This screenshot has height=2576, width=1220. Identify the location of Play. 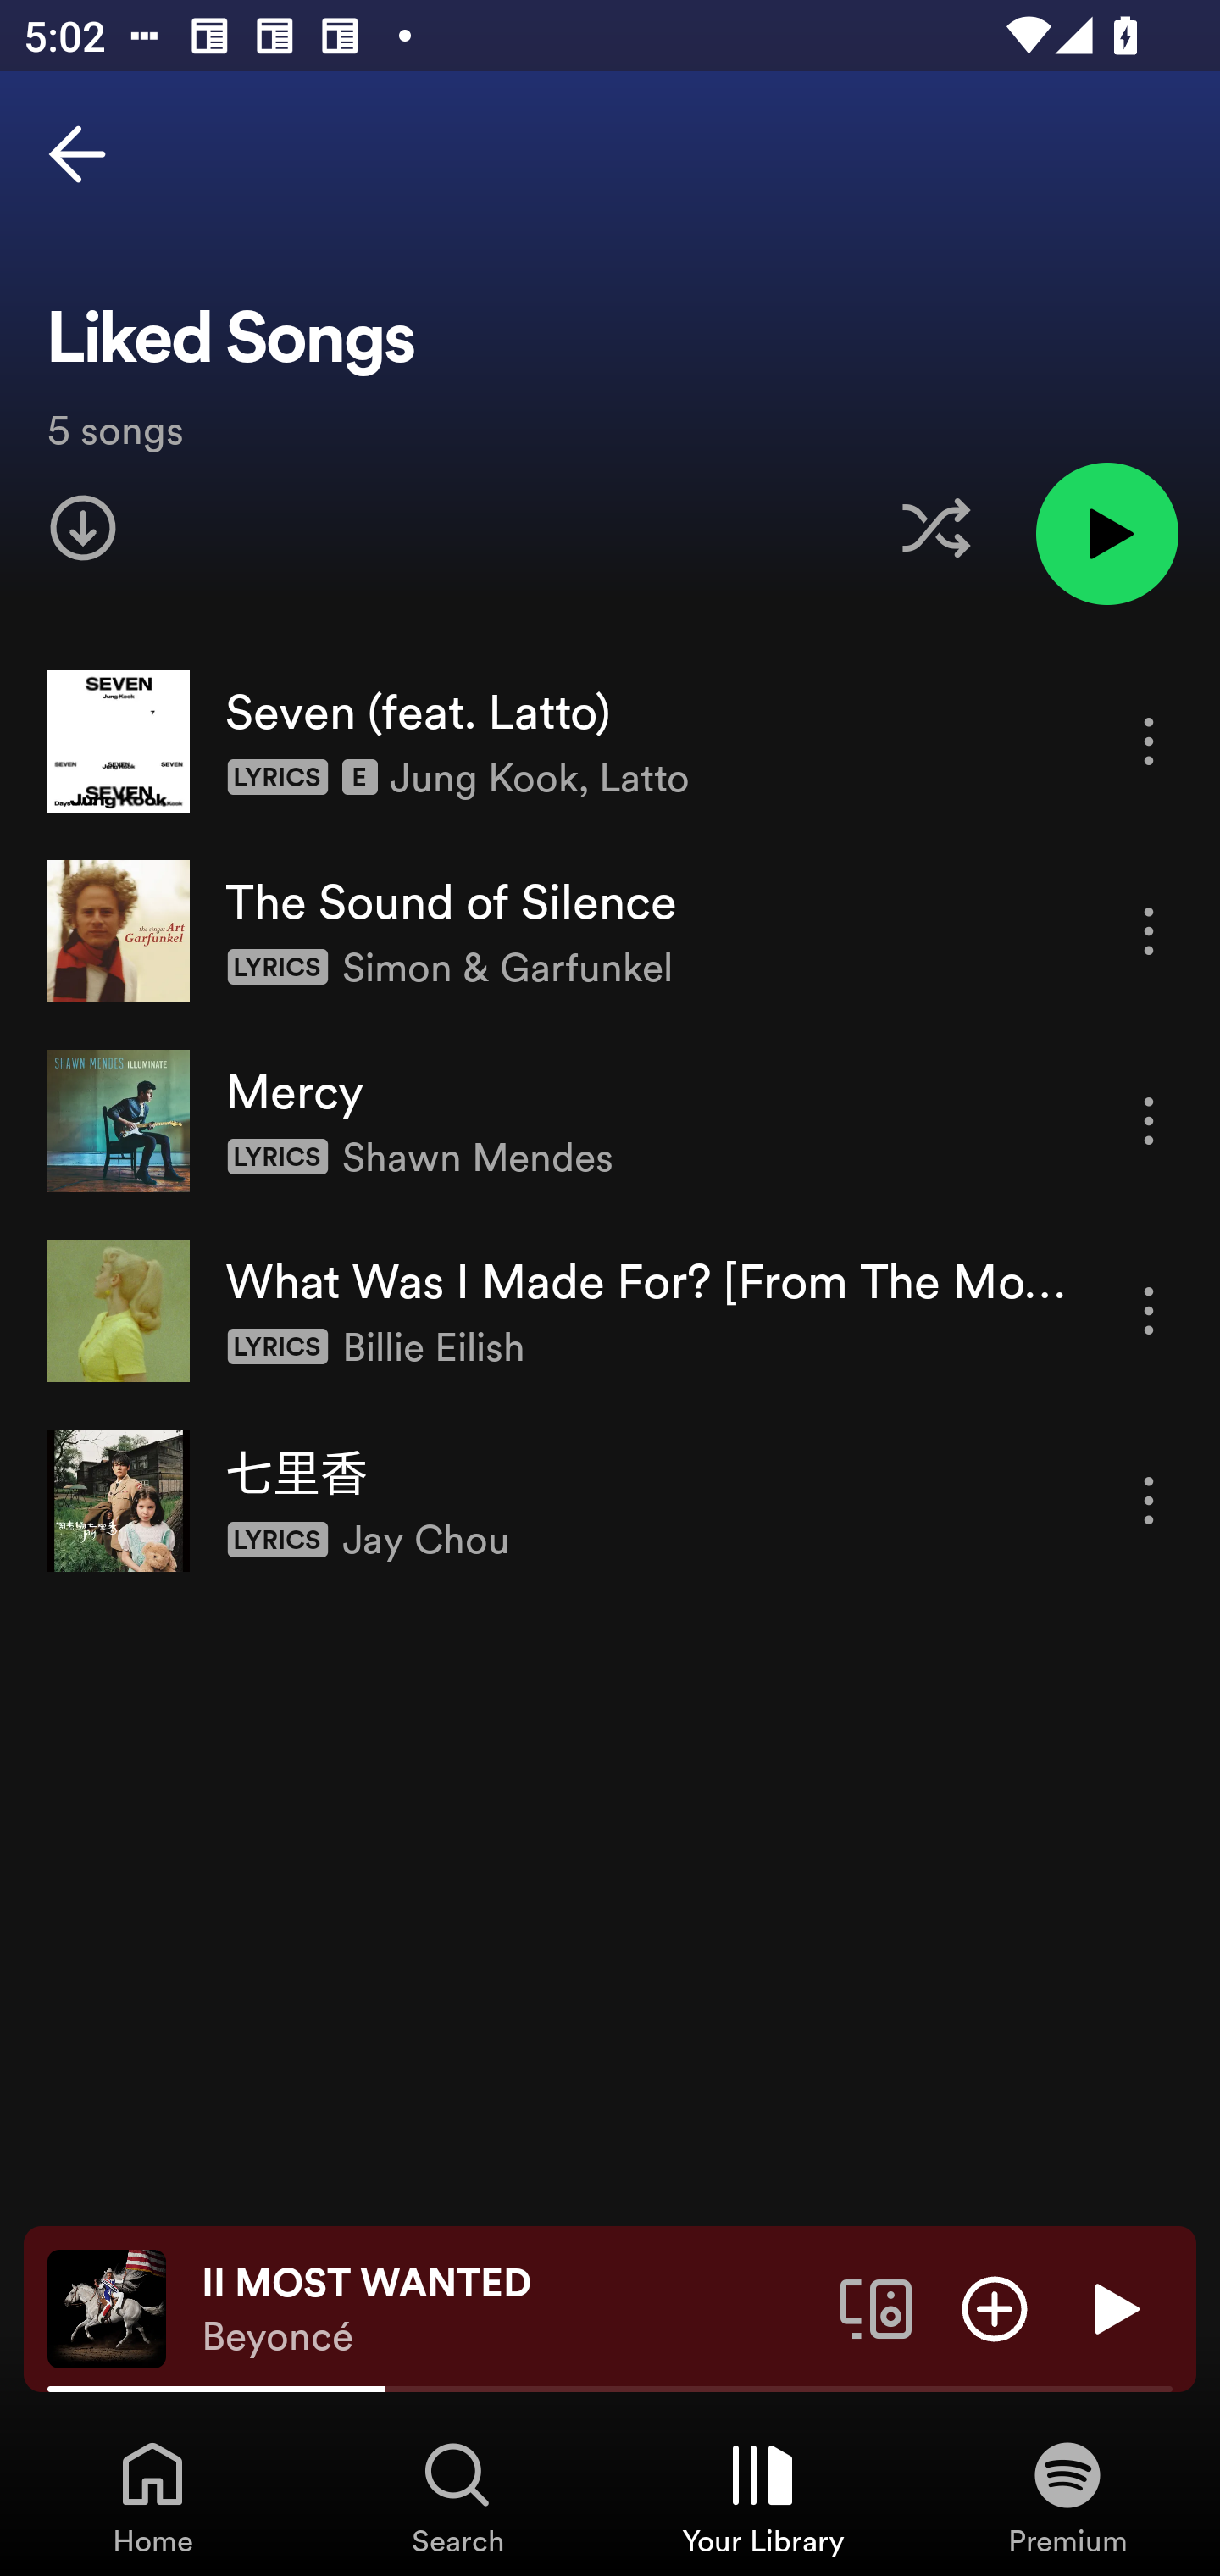
(1113, 2307).